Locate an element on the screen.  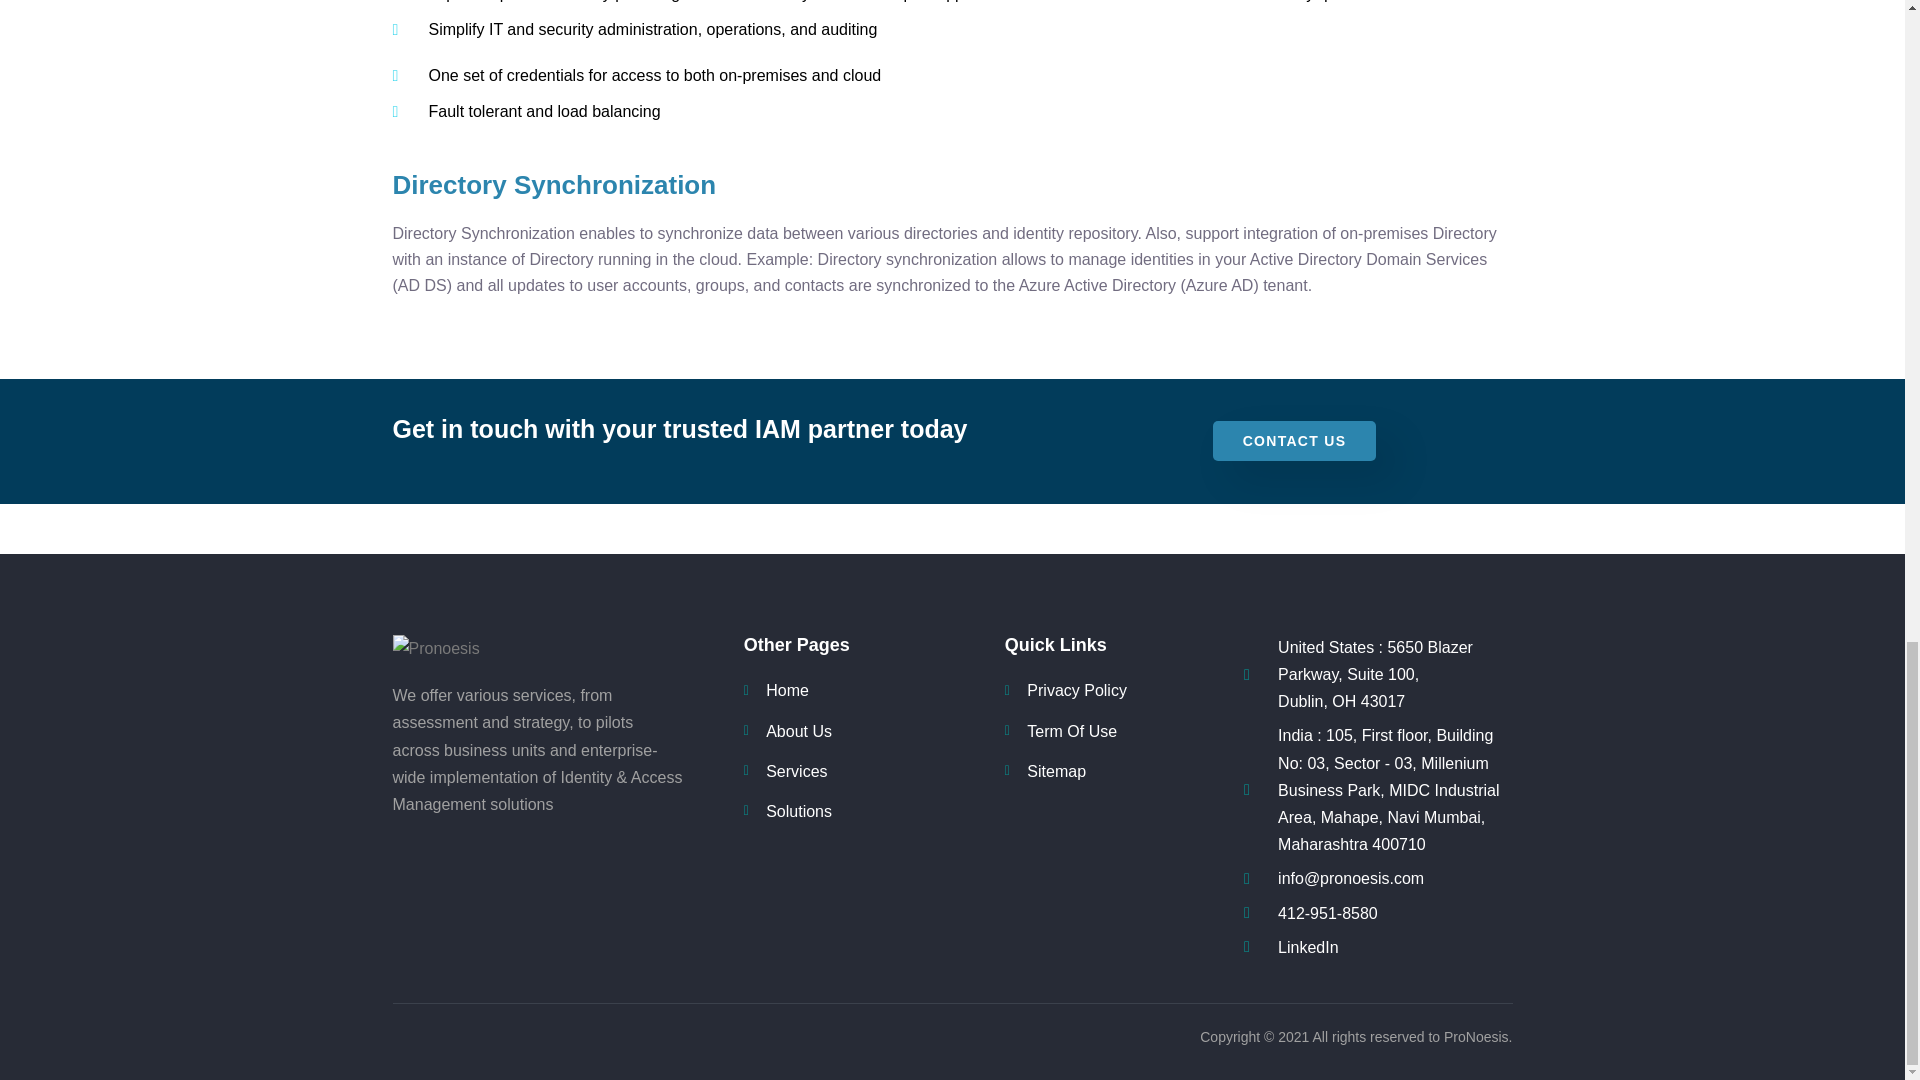
412-951-8580 is located at coordinates (1378, 912).